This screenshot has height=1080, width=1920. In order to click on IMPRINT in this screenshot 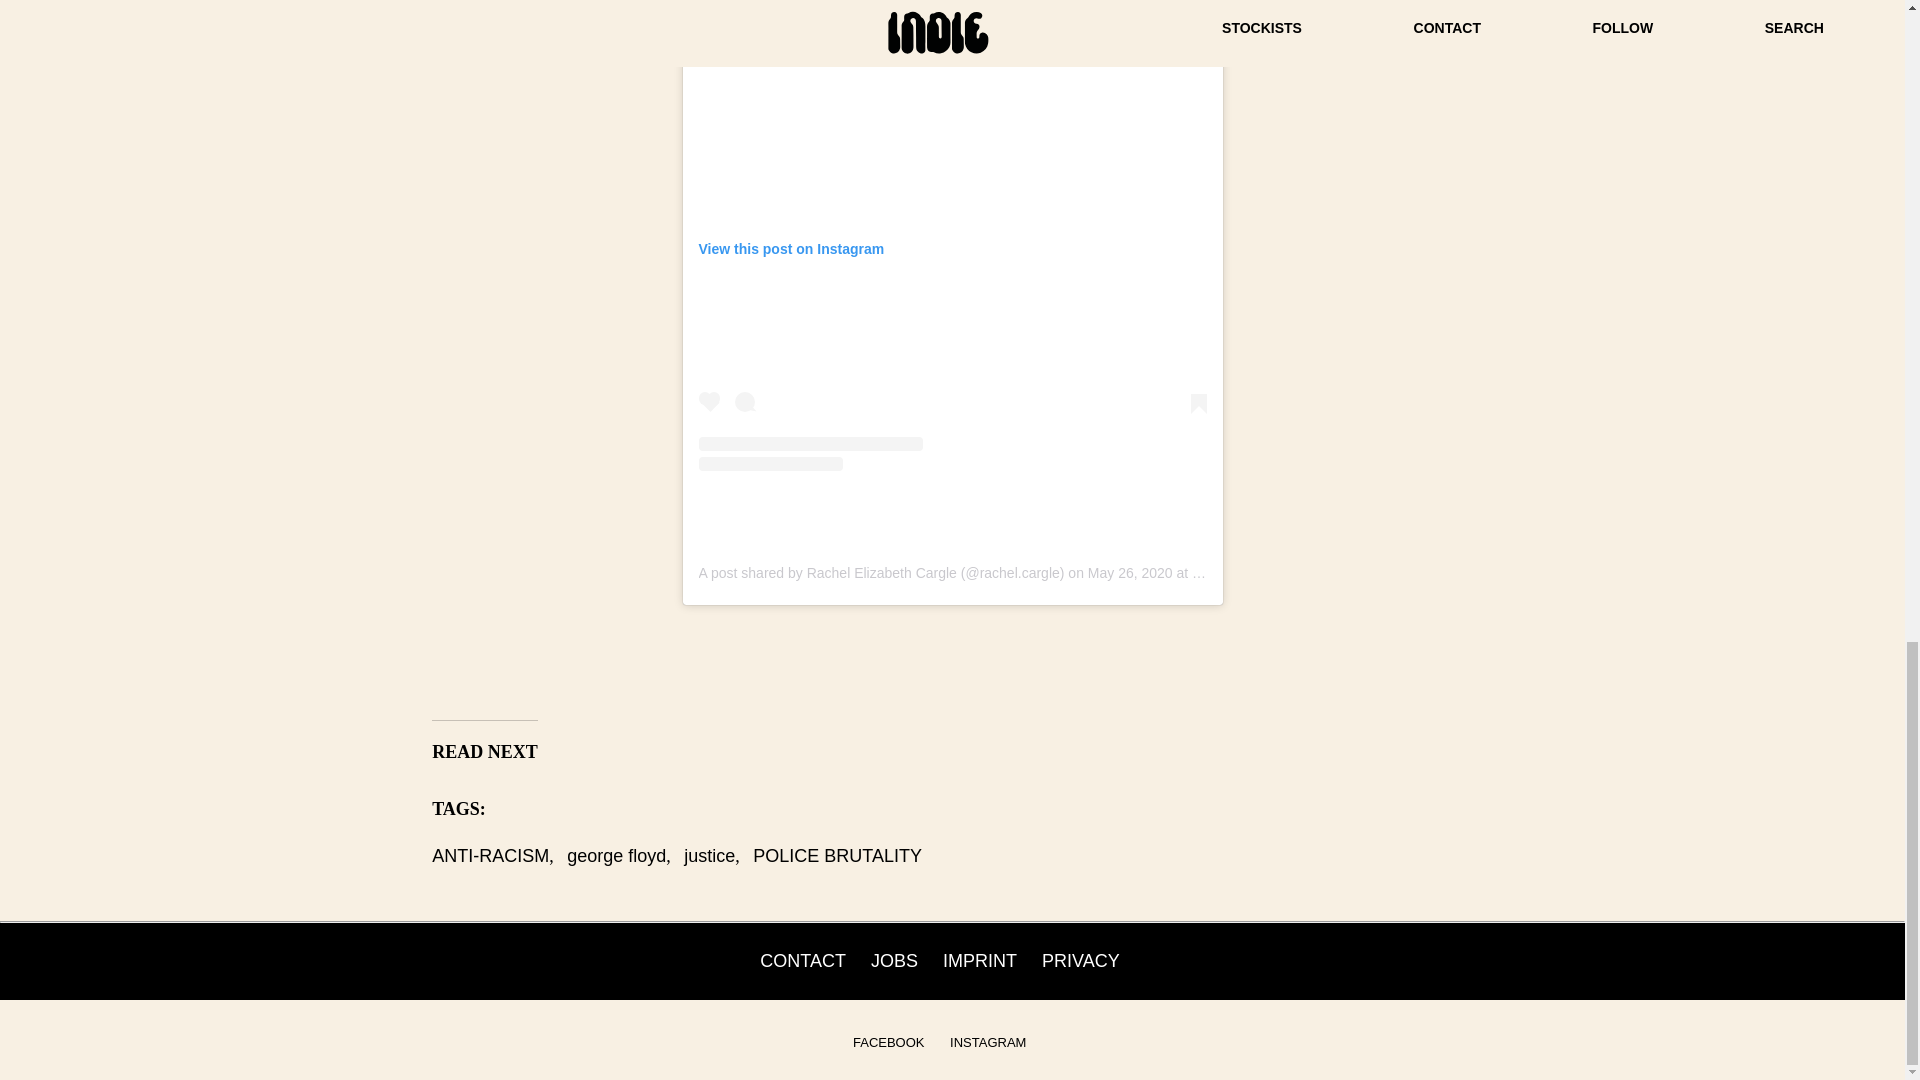, I will do `click(980, 960)`.